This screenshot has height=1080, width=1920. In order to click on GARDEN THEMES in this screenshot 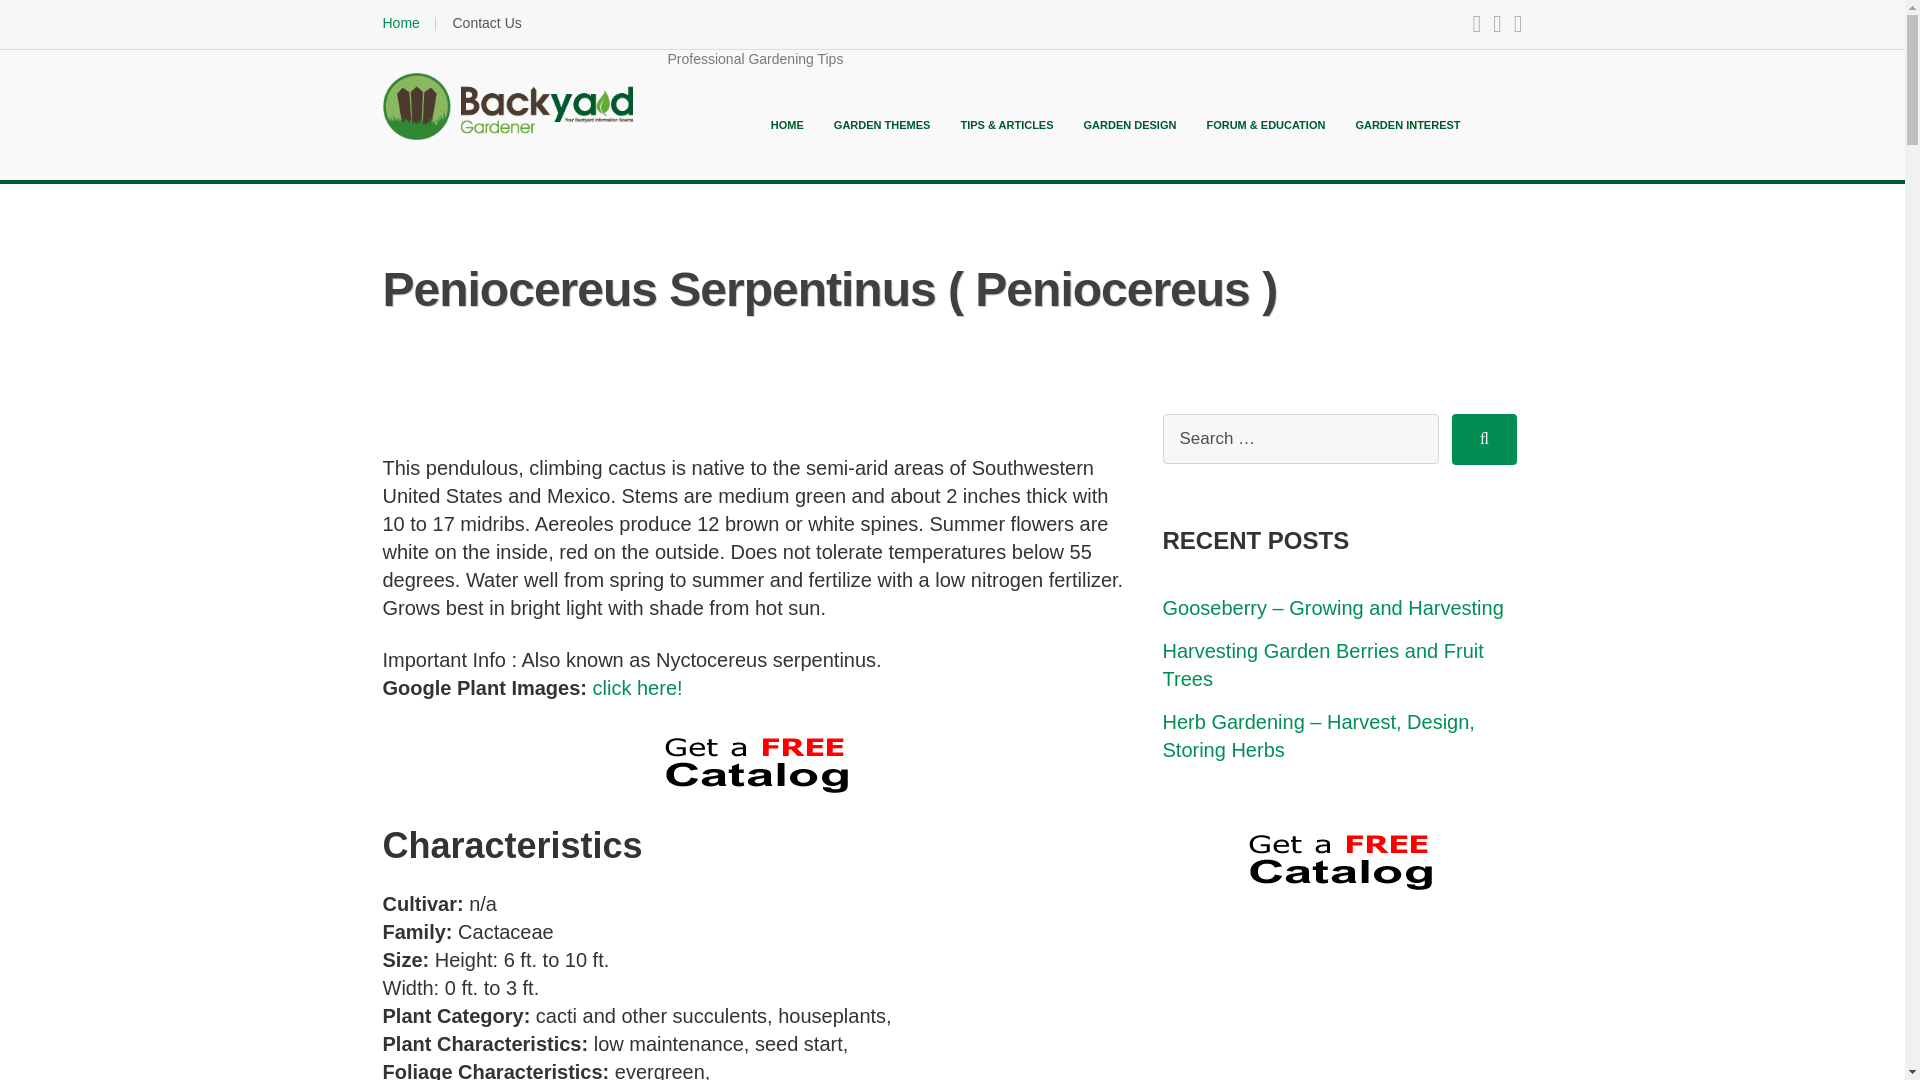, I will do `click(882, 124)`.